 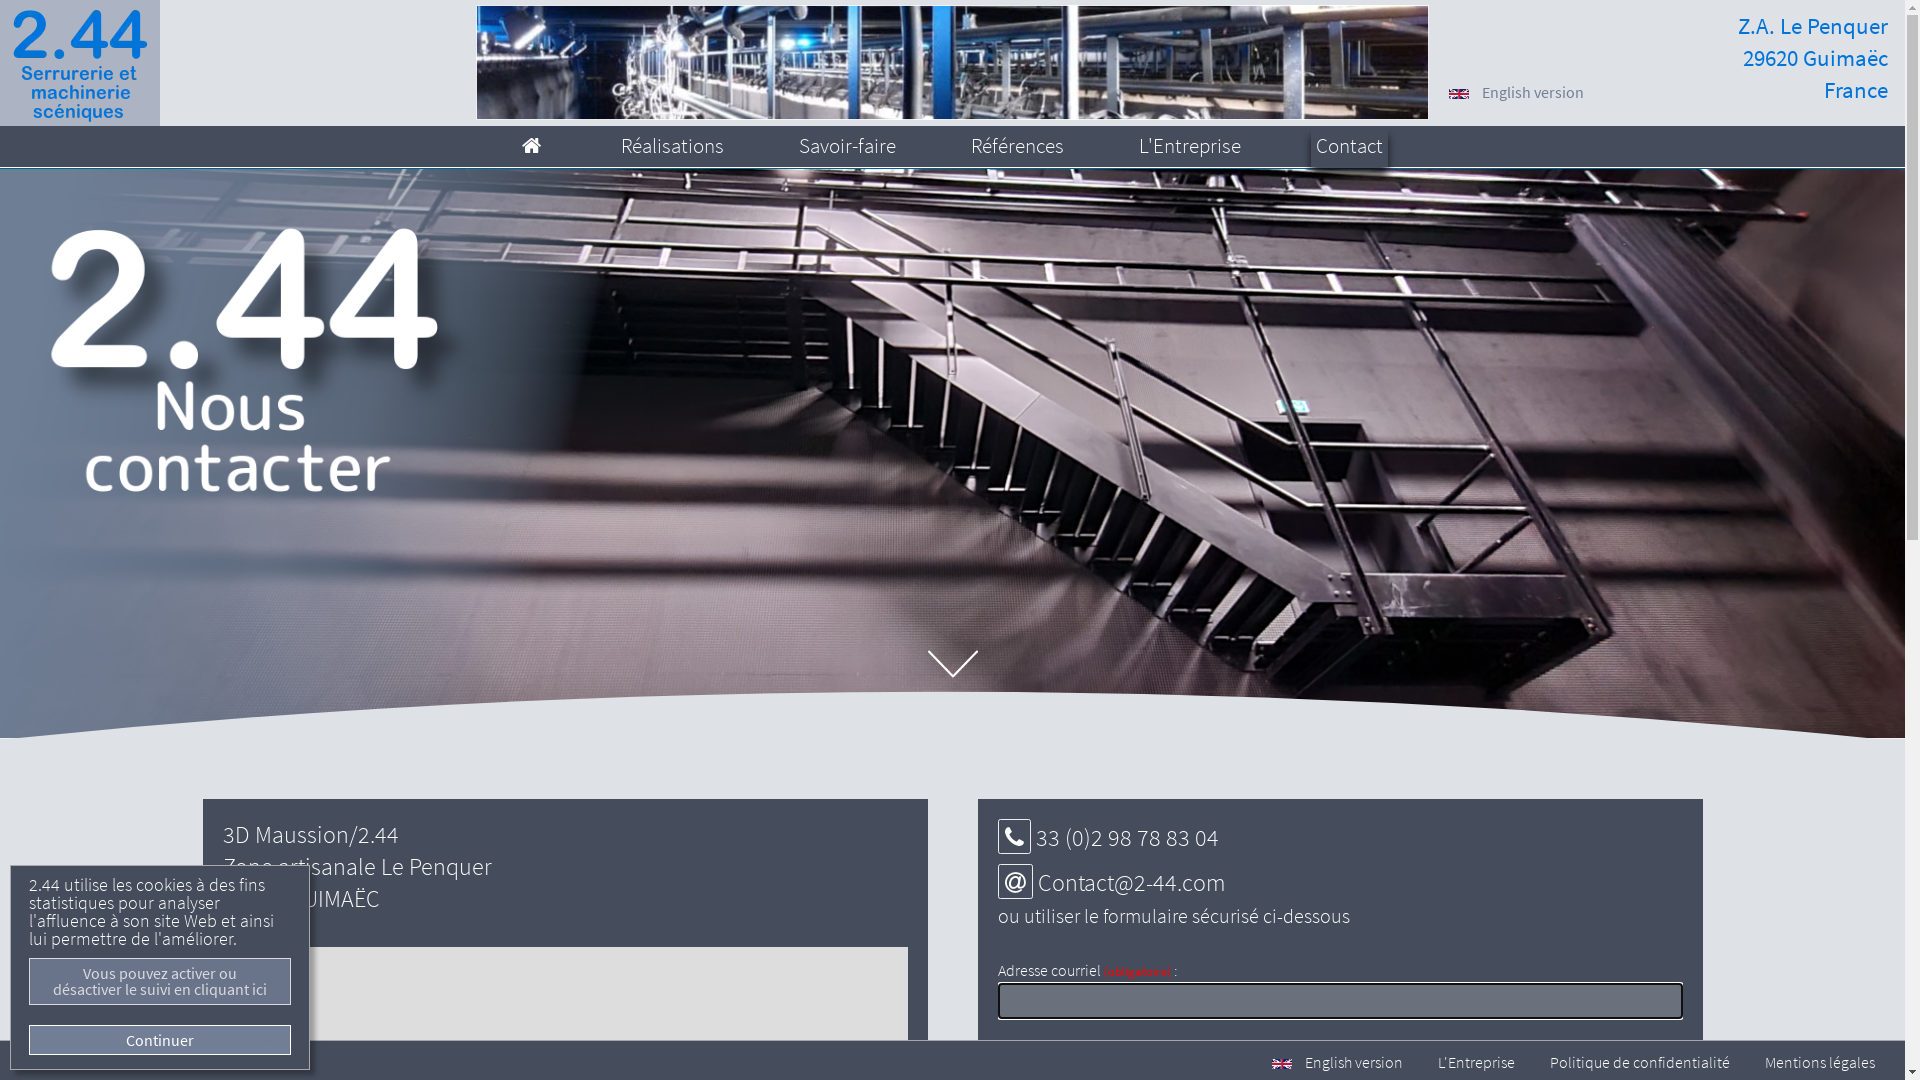 What do you see at coordinates (160, 1040) in the screenshot?
I see `Continuer` at bounding box center [160, 1040].